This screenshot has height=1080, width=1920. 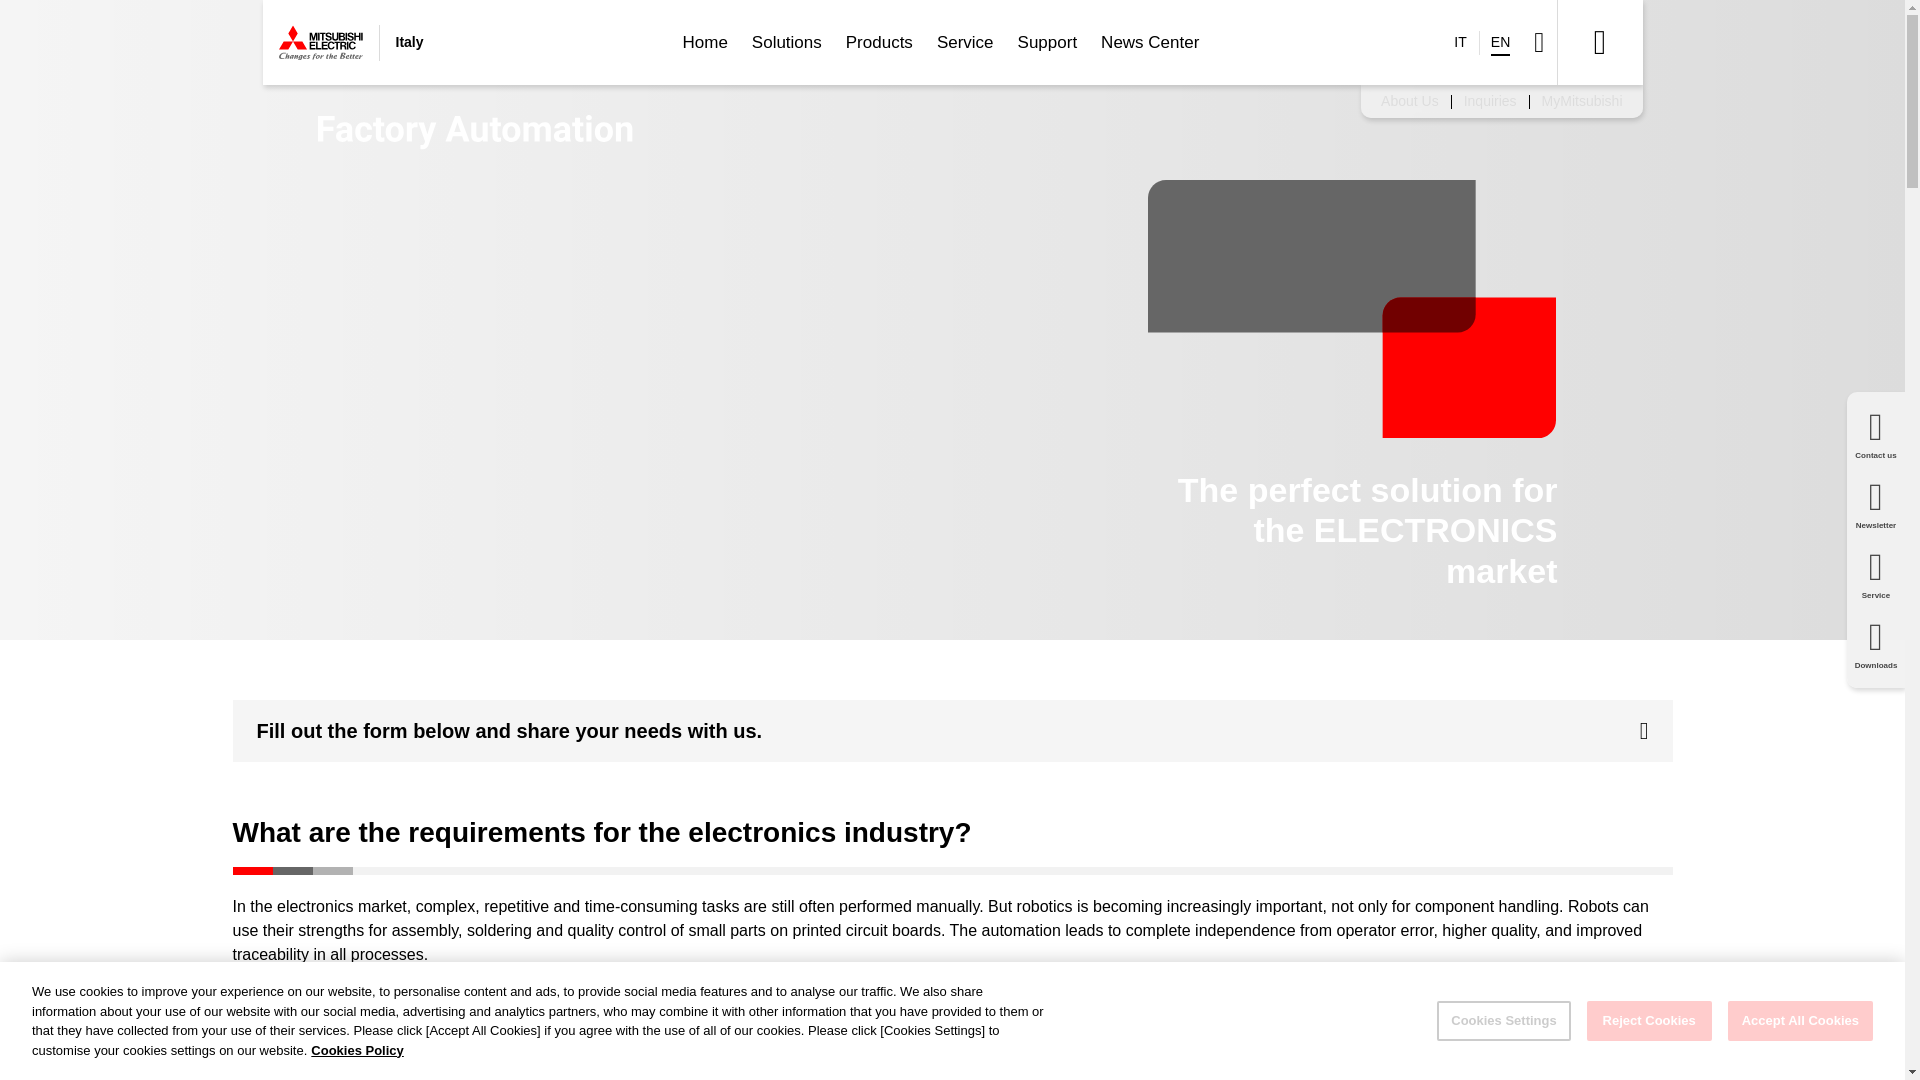 What do you see at coordinates (1500, 42) in the screenshot?
I see `English` at bounding box center [1500, 42].